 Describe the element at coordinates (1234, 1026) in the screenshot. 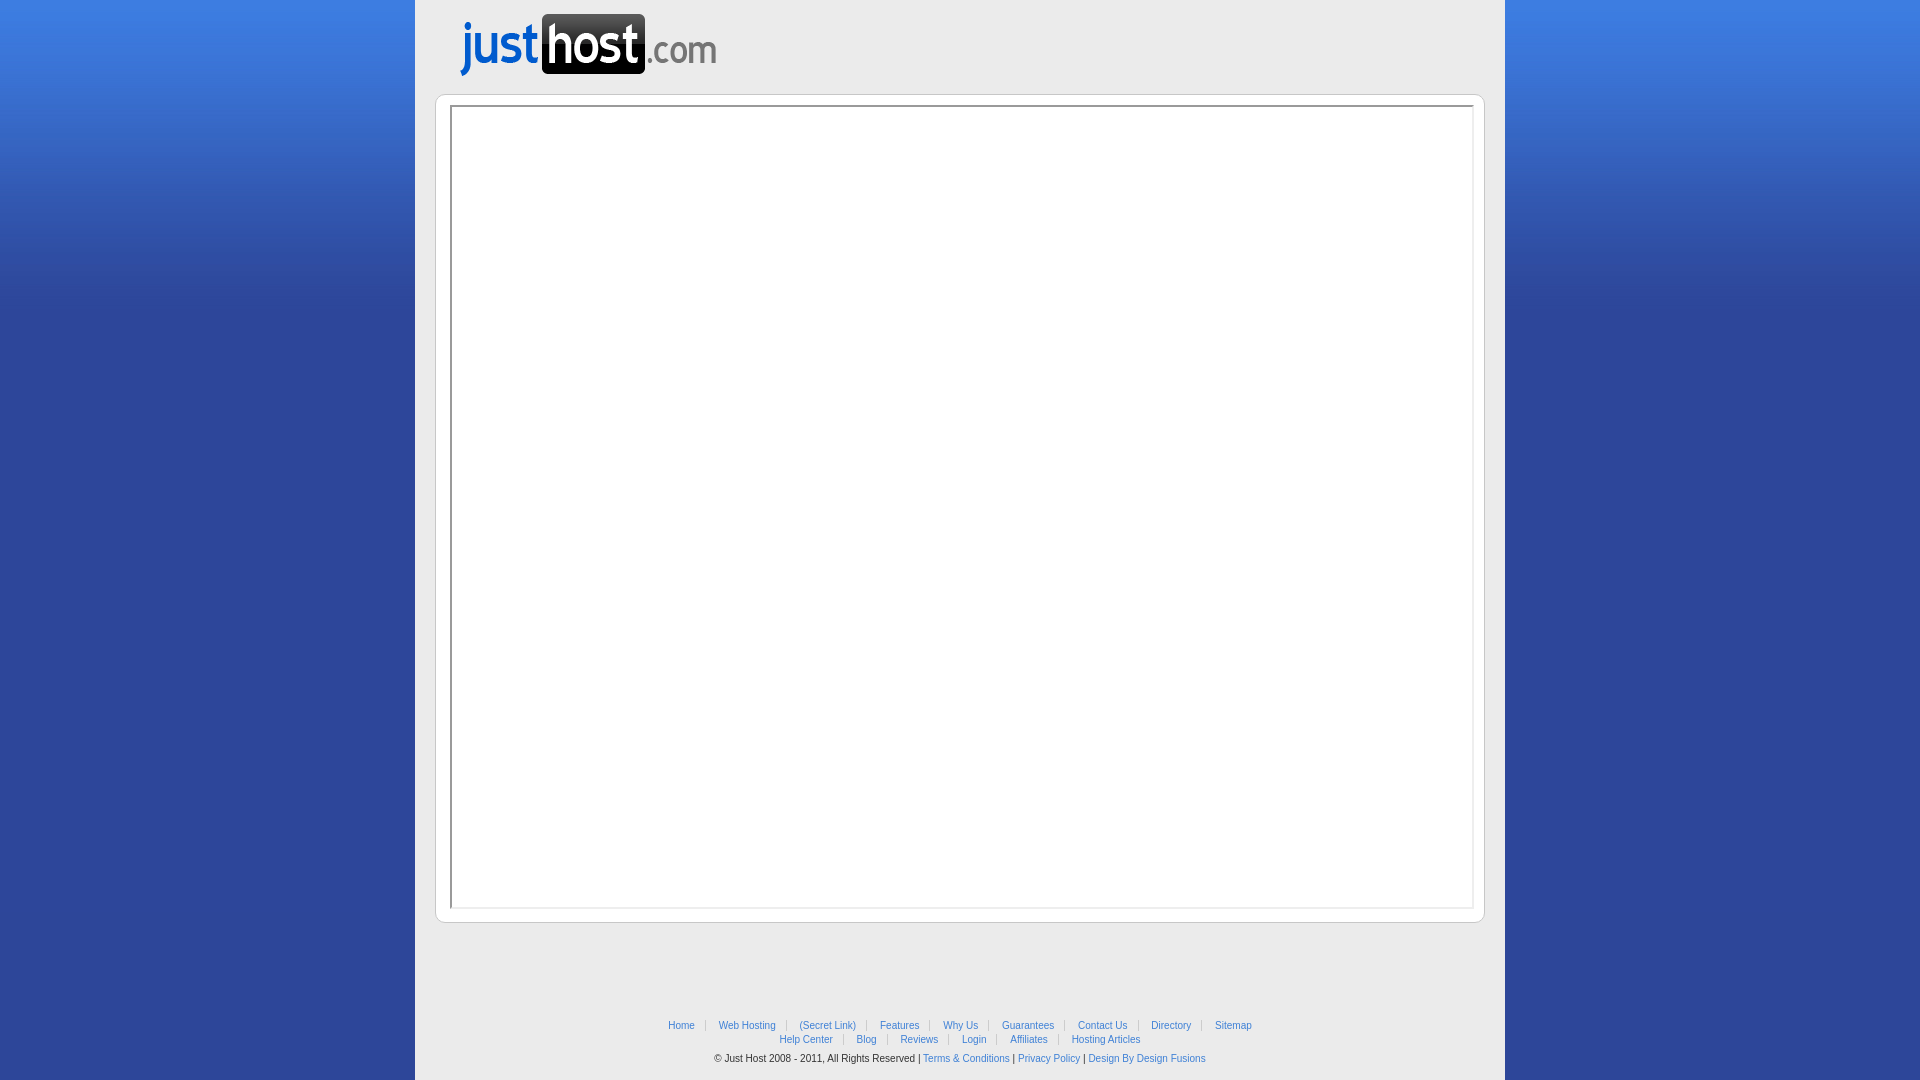

I see `Sitemap` at that location.